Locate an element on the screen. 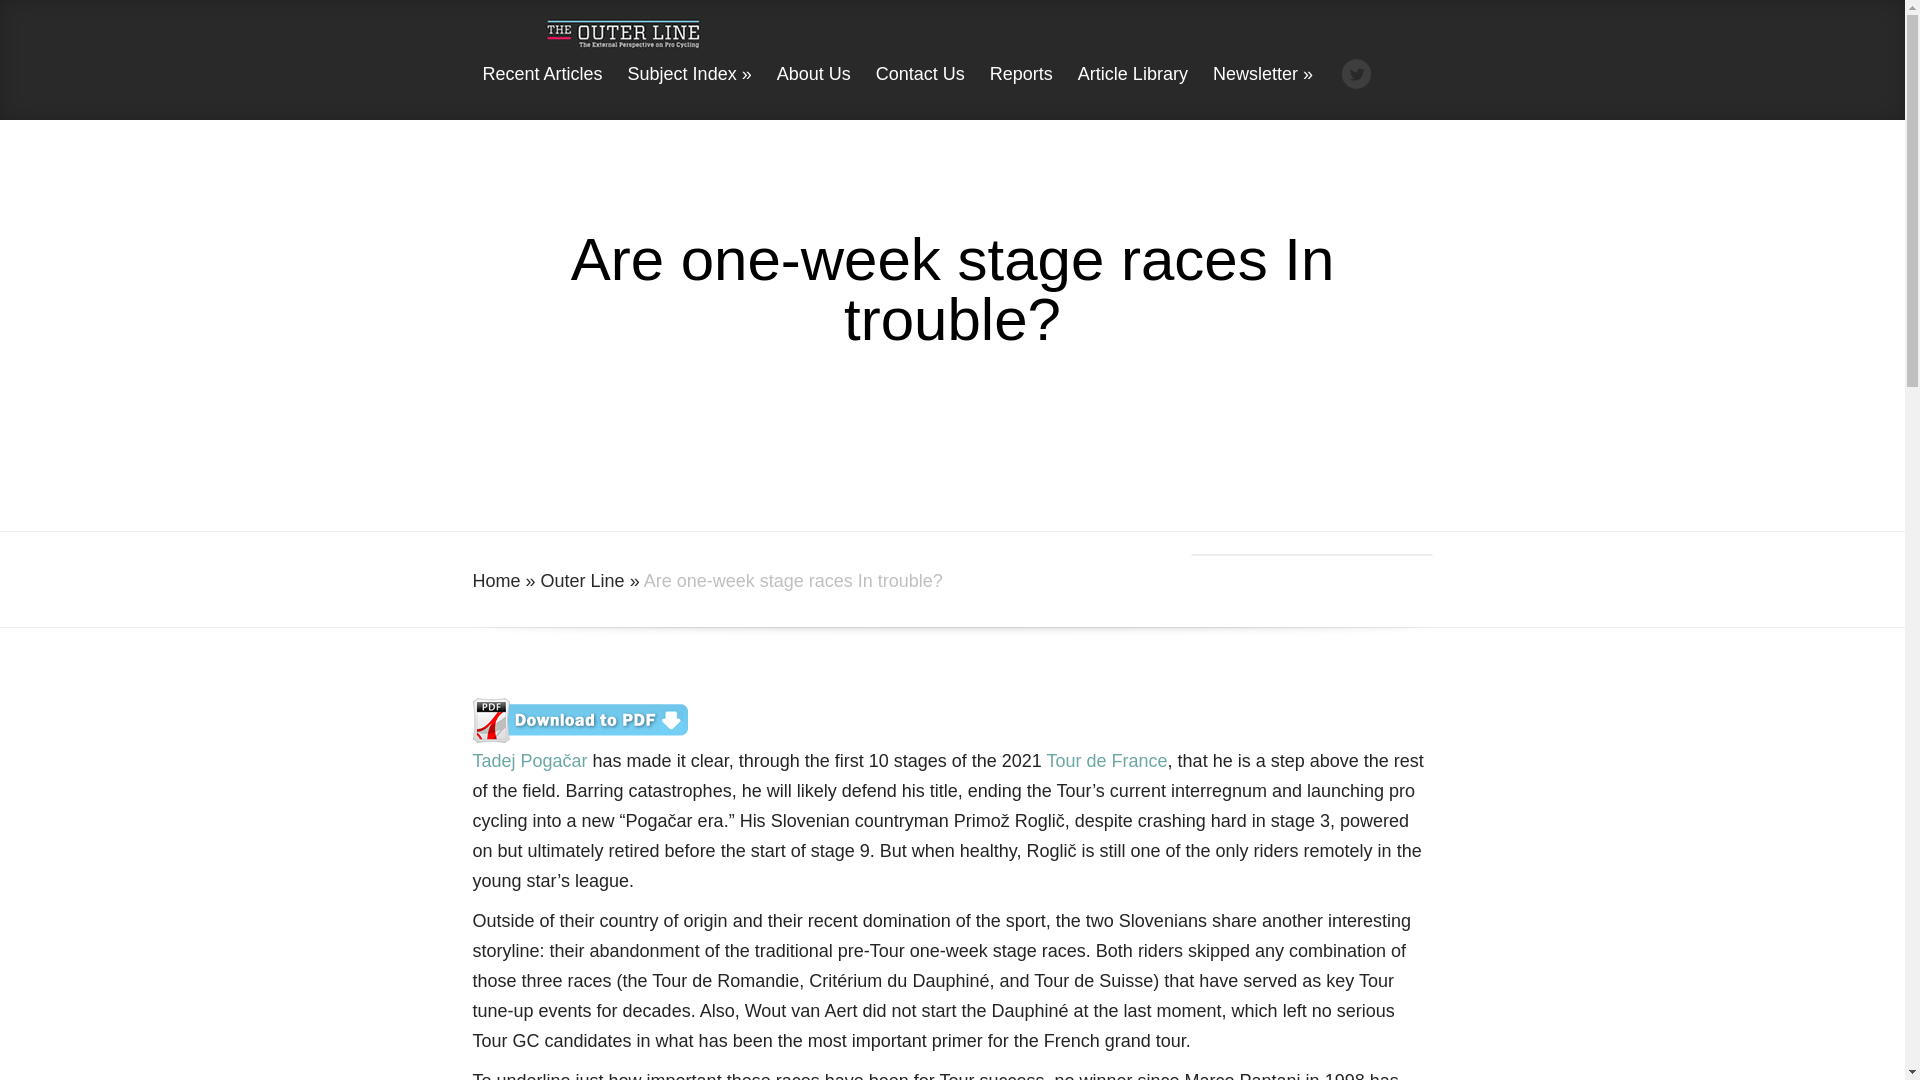  Subject Index is located at coordinates (690, 92).